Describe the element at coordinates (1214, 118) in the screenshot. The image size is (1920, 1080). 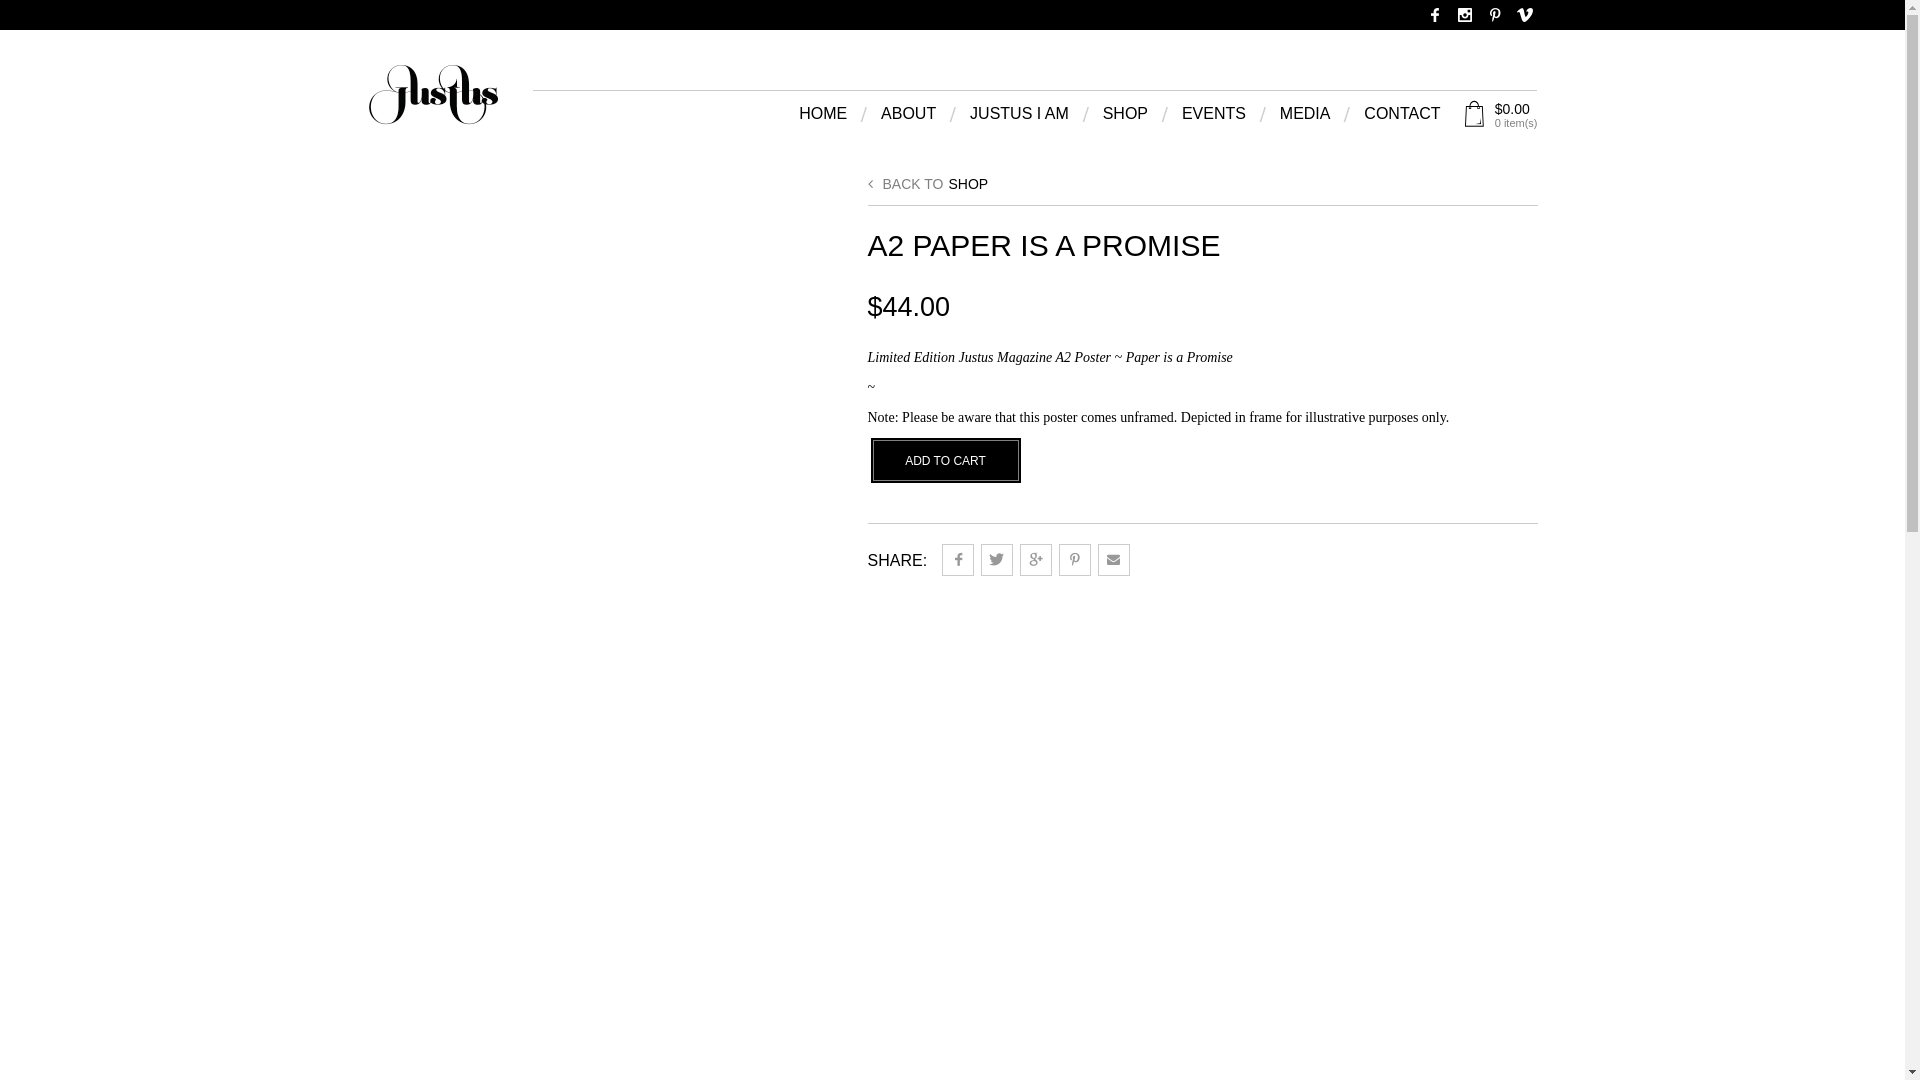
I see `EVENTS` at that location.